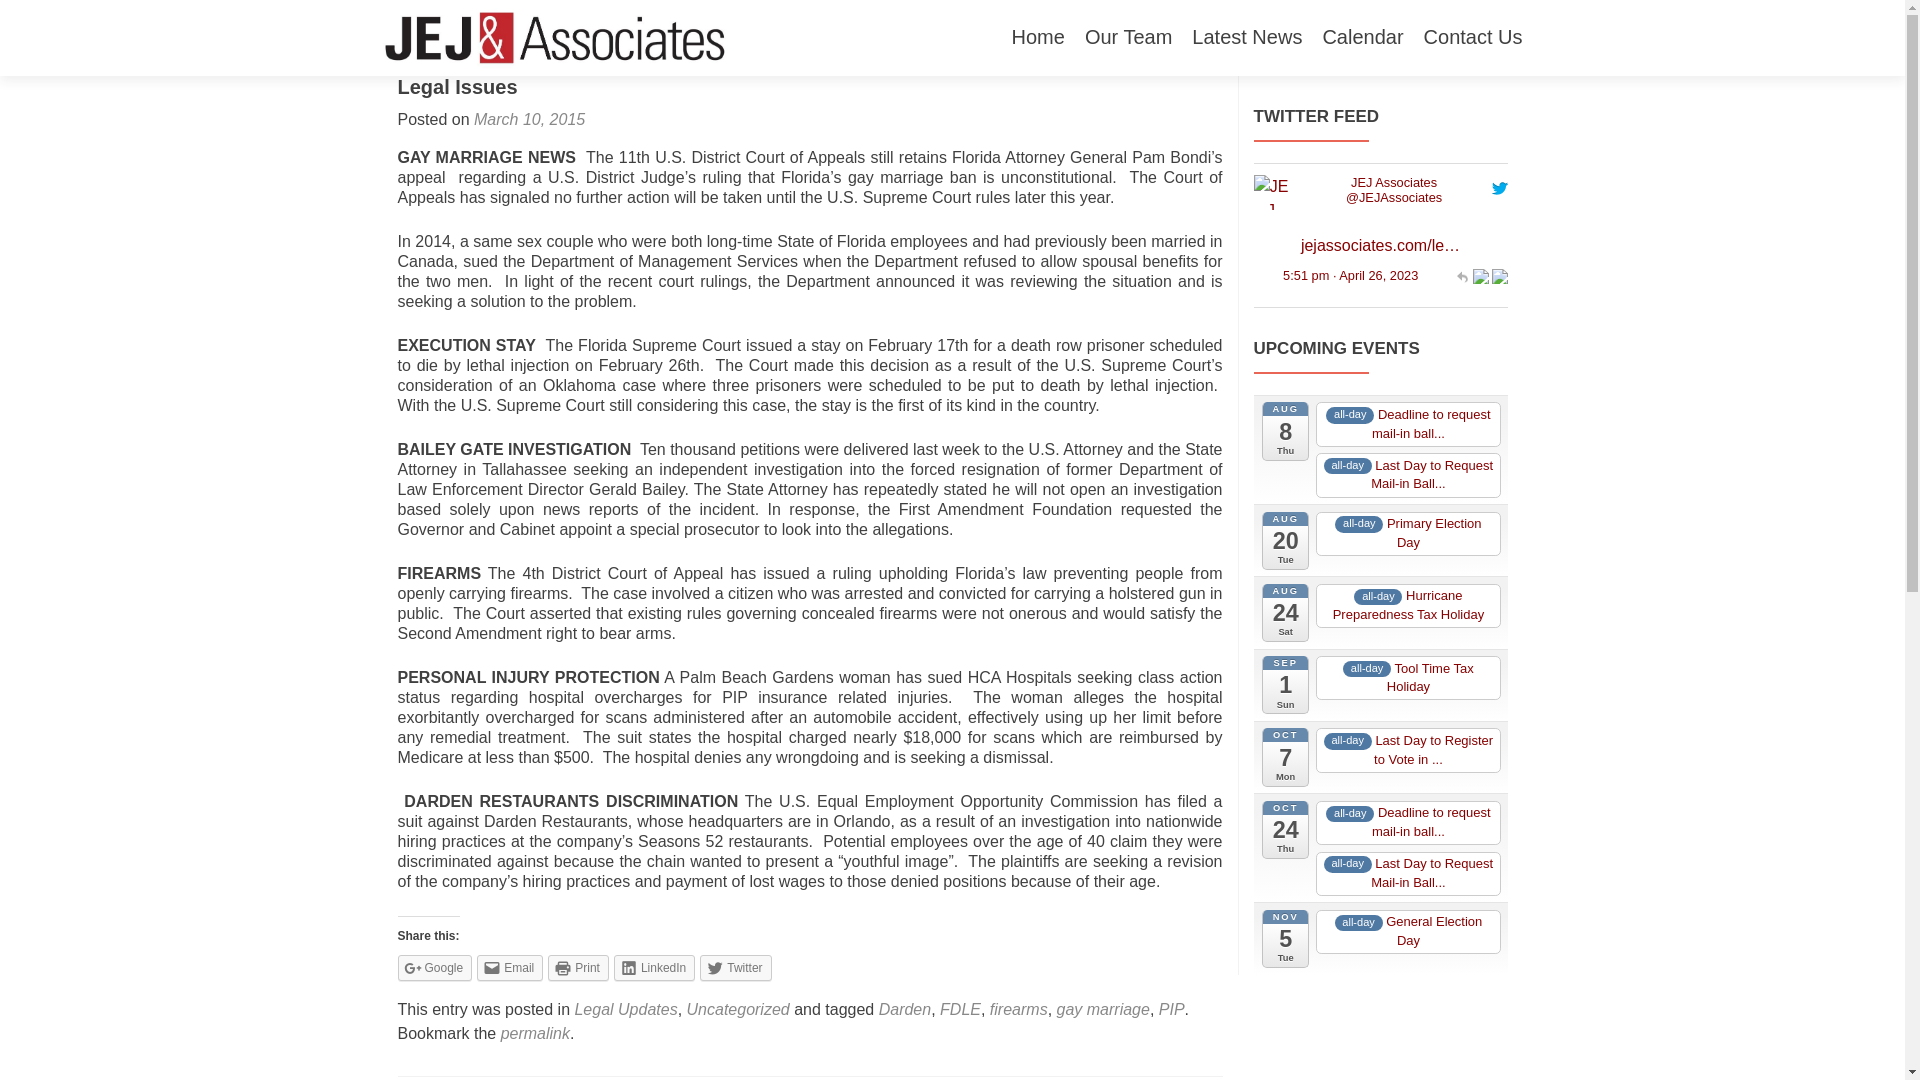 The height and width of the screenshot is (1080, 1920). What do you see at coordinates (654, 967) in the screenshot?
I see `Click to share on LinkedIn` at bounding box center [654, 967].